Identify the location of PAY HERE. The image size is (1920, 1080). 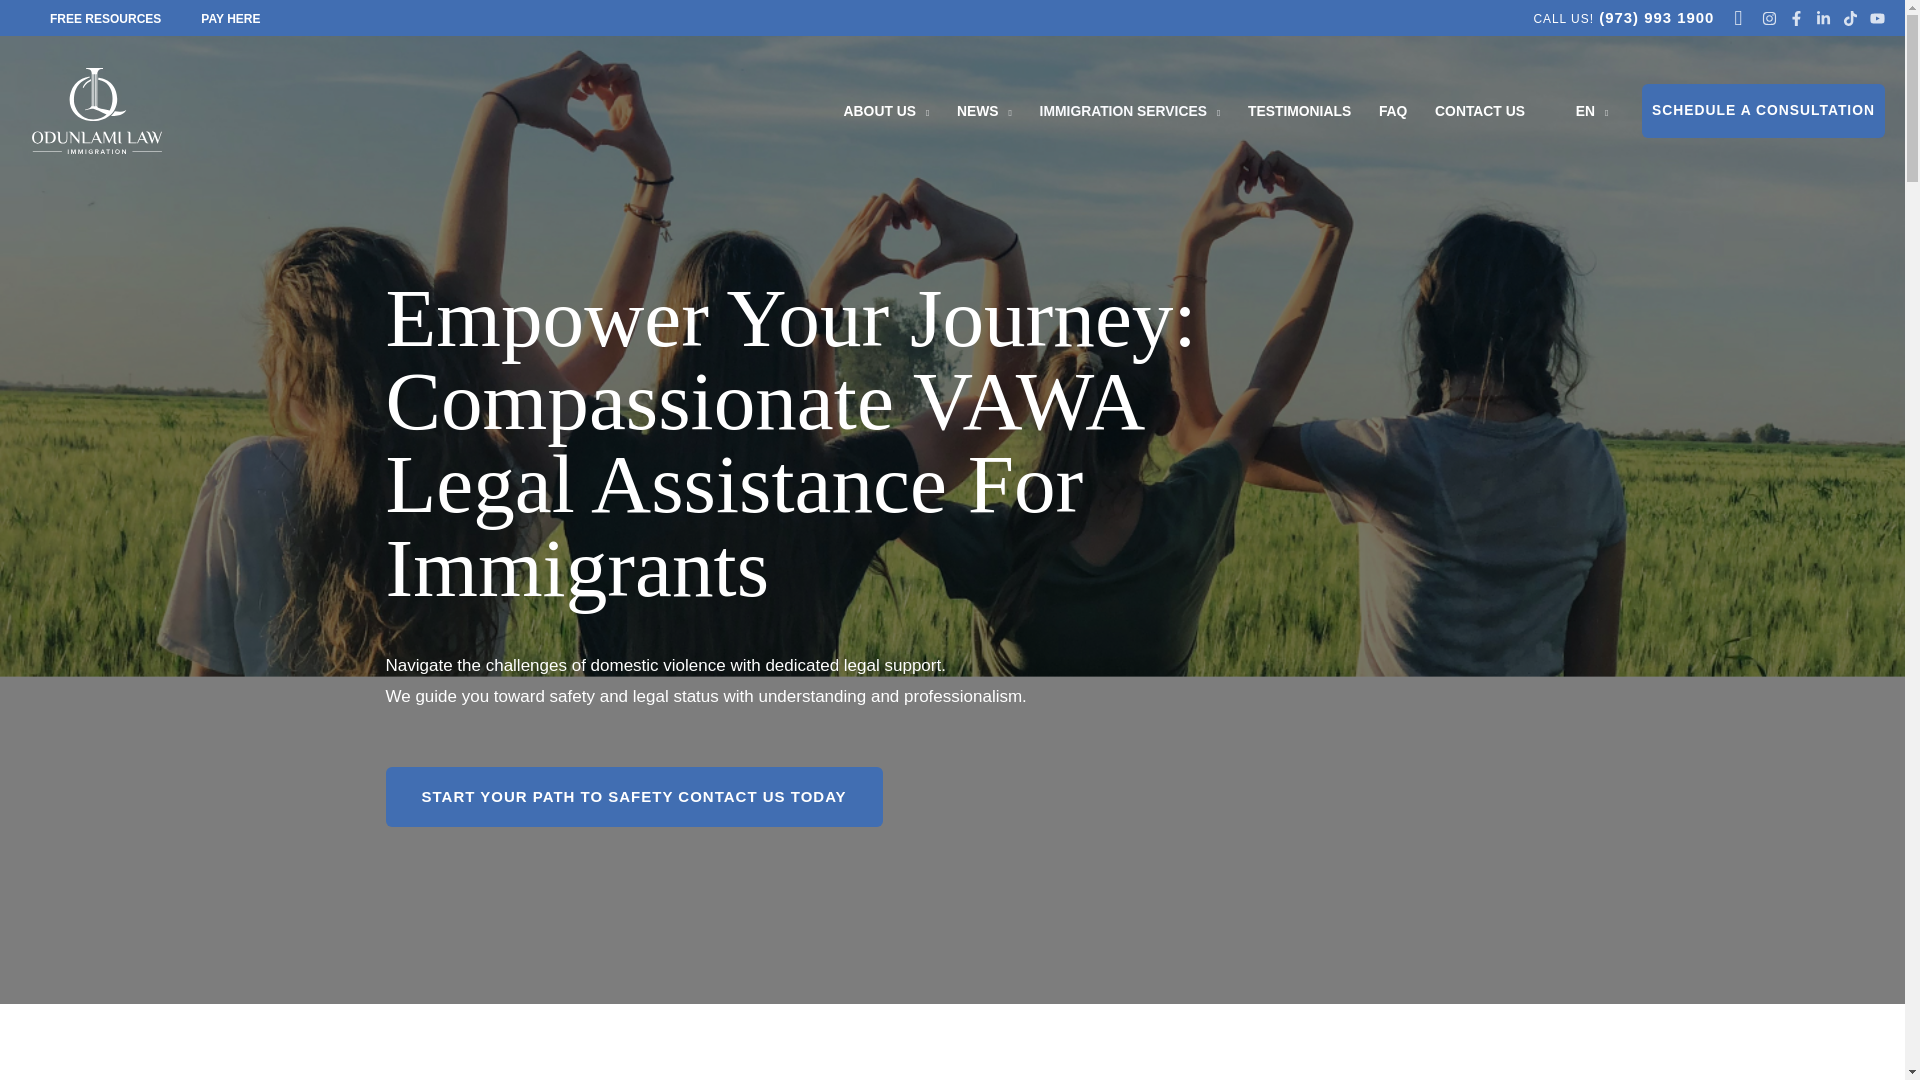
(230, 18).